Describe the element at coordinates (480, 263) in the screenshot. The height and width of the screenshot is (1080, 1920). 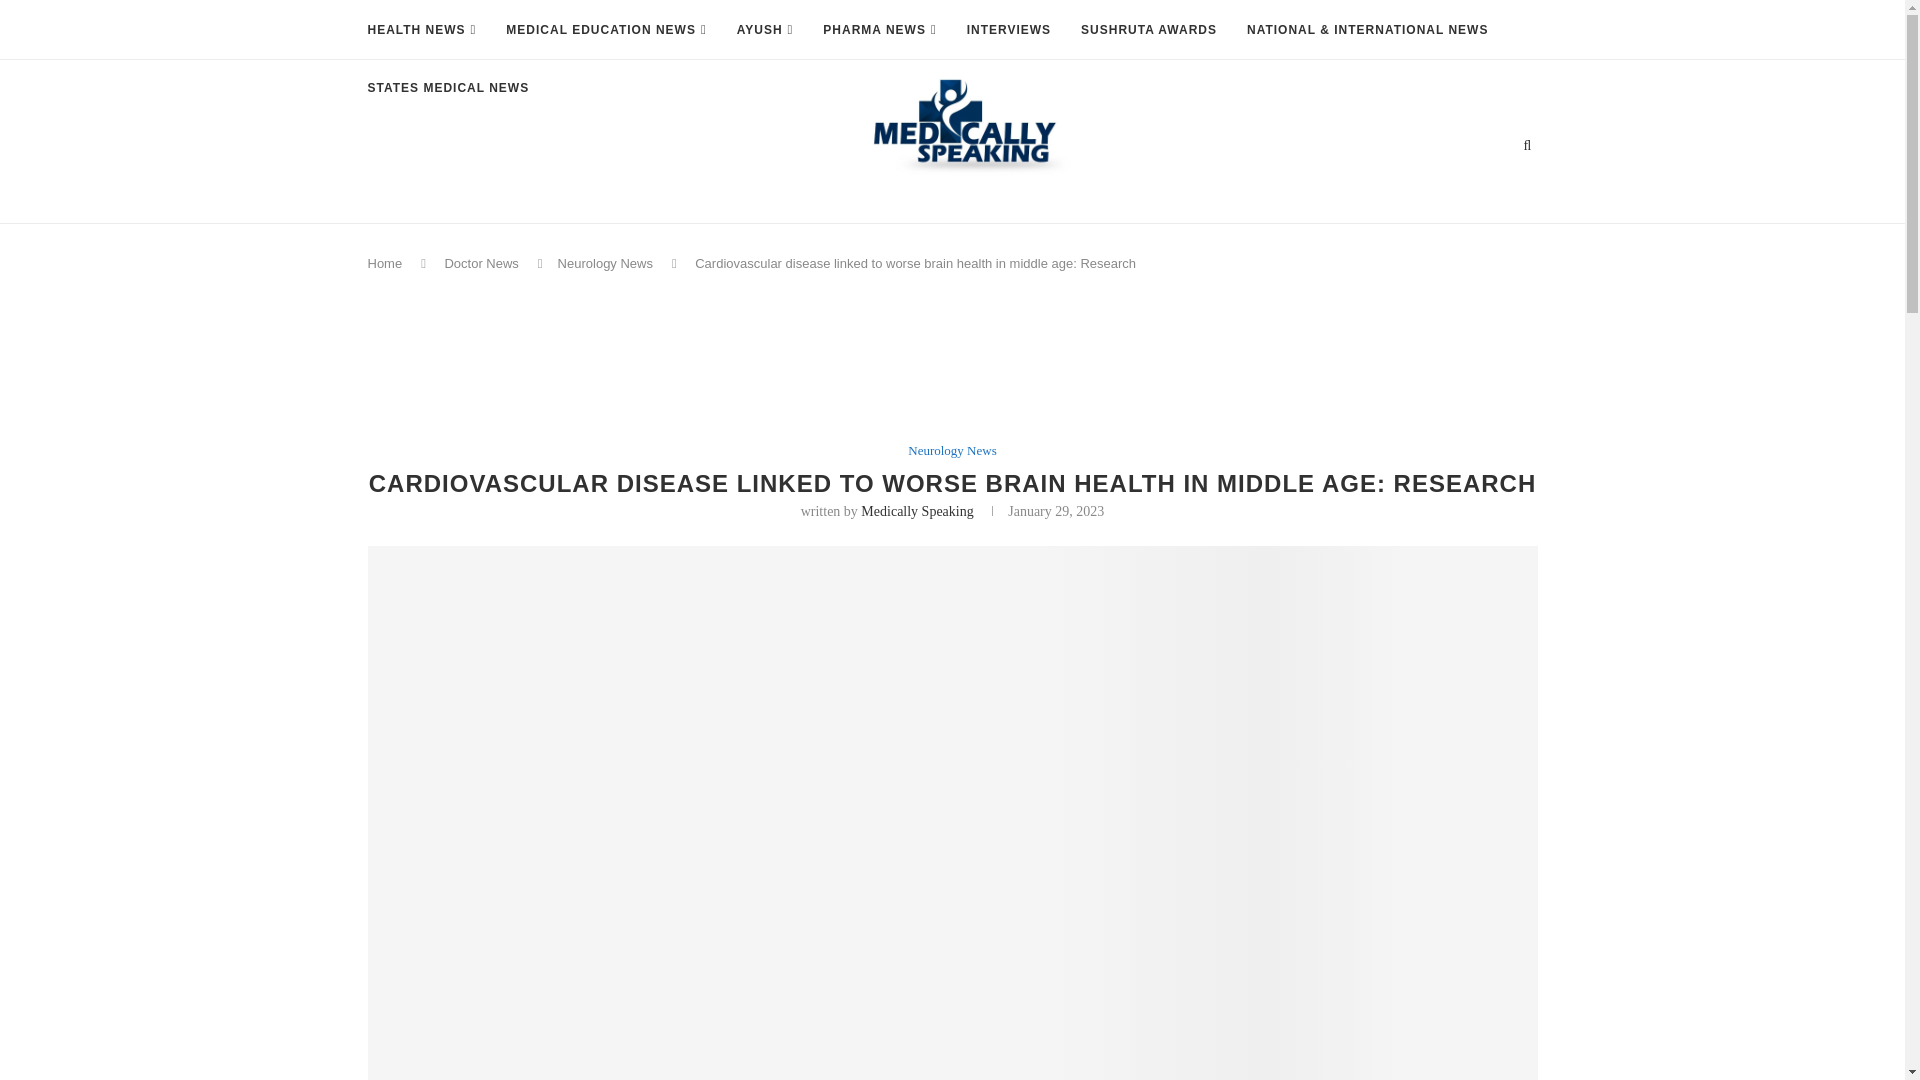
I see `Doctor News` at that location.